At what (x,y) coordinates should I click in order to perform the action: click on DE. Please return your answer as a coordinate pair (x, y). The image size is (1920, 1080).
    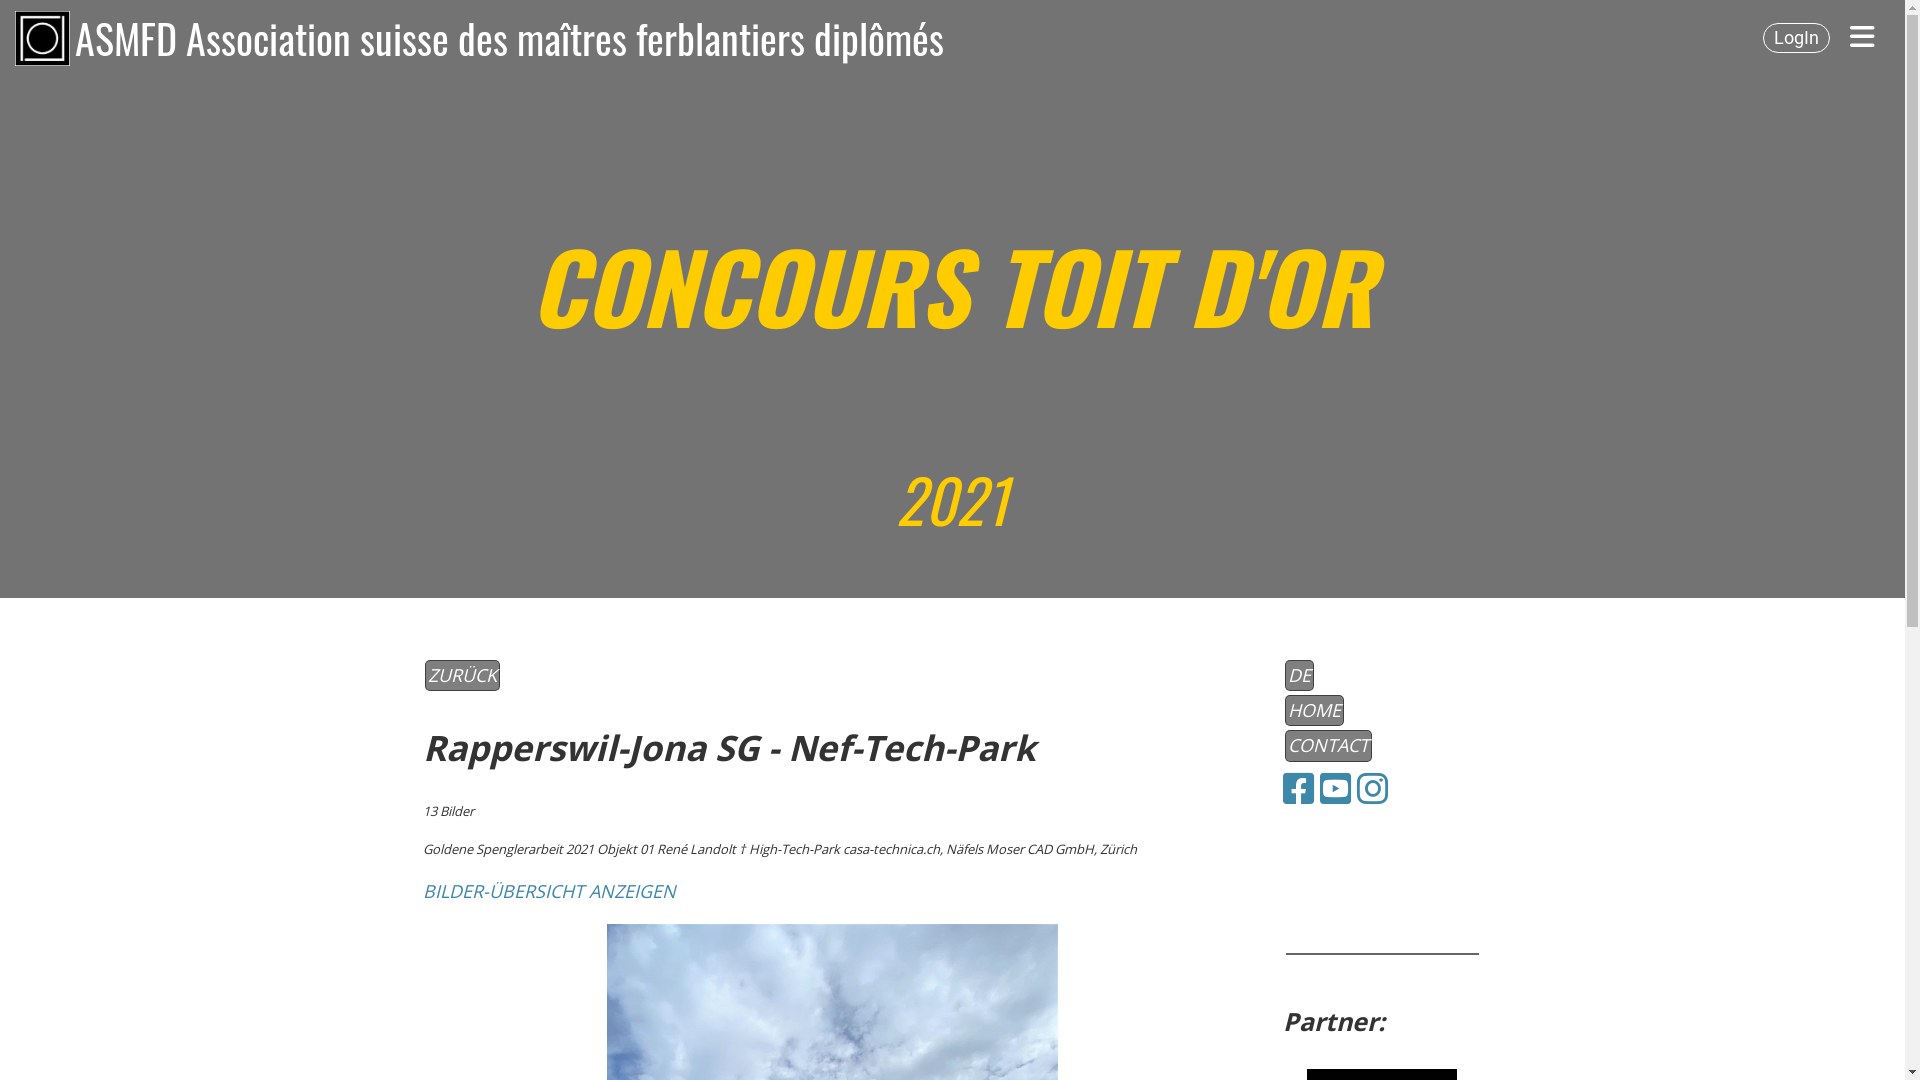
    Looking at the image, I should click on (1298, 676).